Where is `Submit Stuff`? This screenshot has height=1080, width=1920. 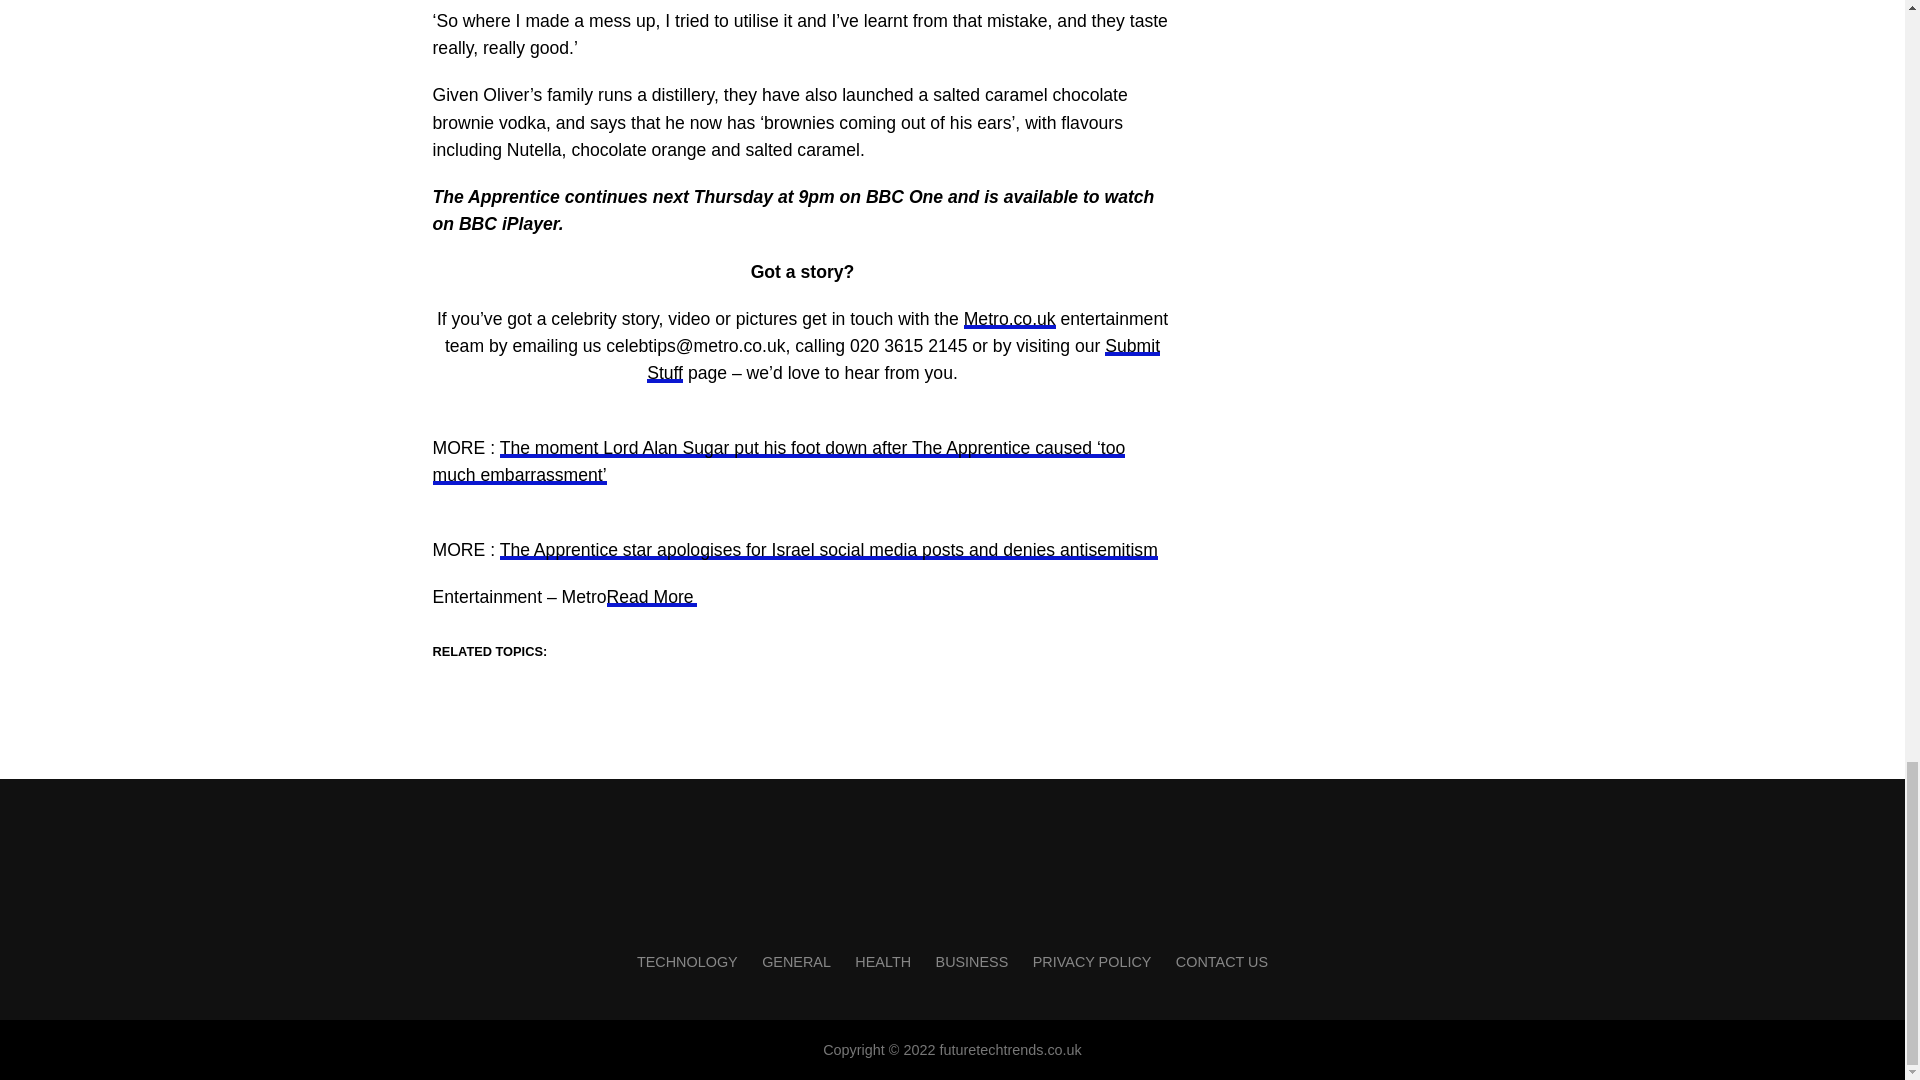 Submit Stuff is located at coordinates (903, 359).